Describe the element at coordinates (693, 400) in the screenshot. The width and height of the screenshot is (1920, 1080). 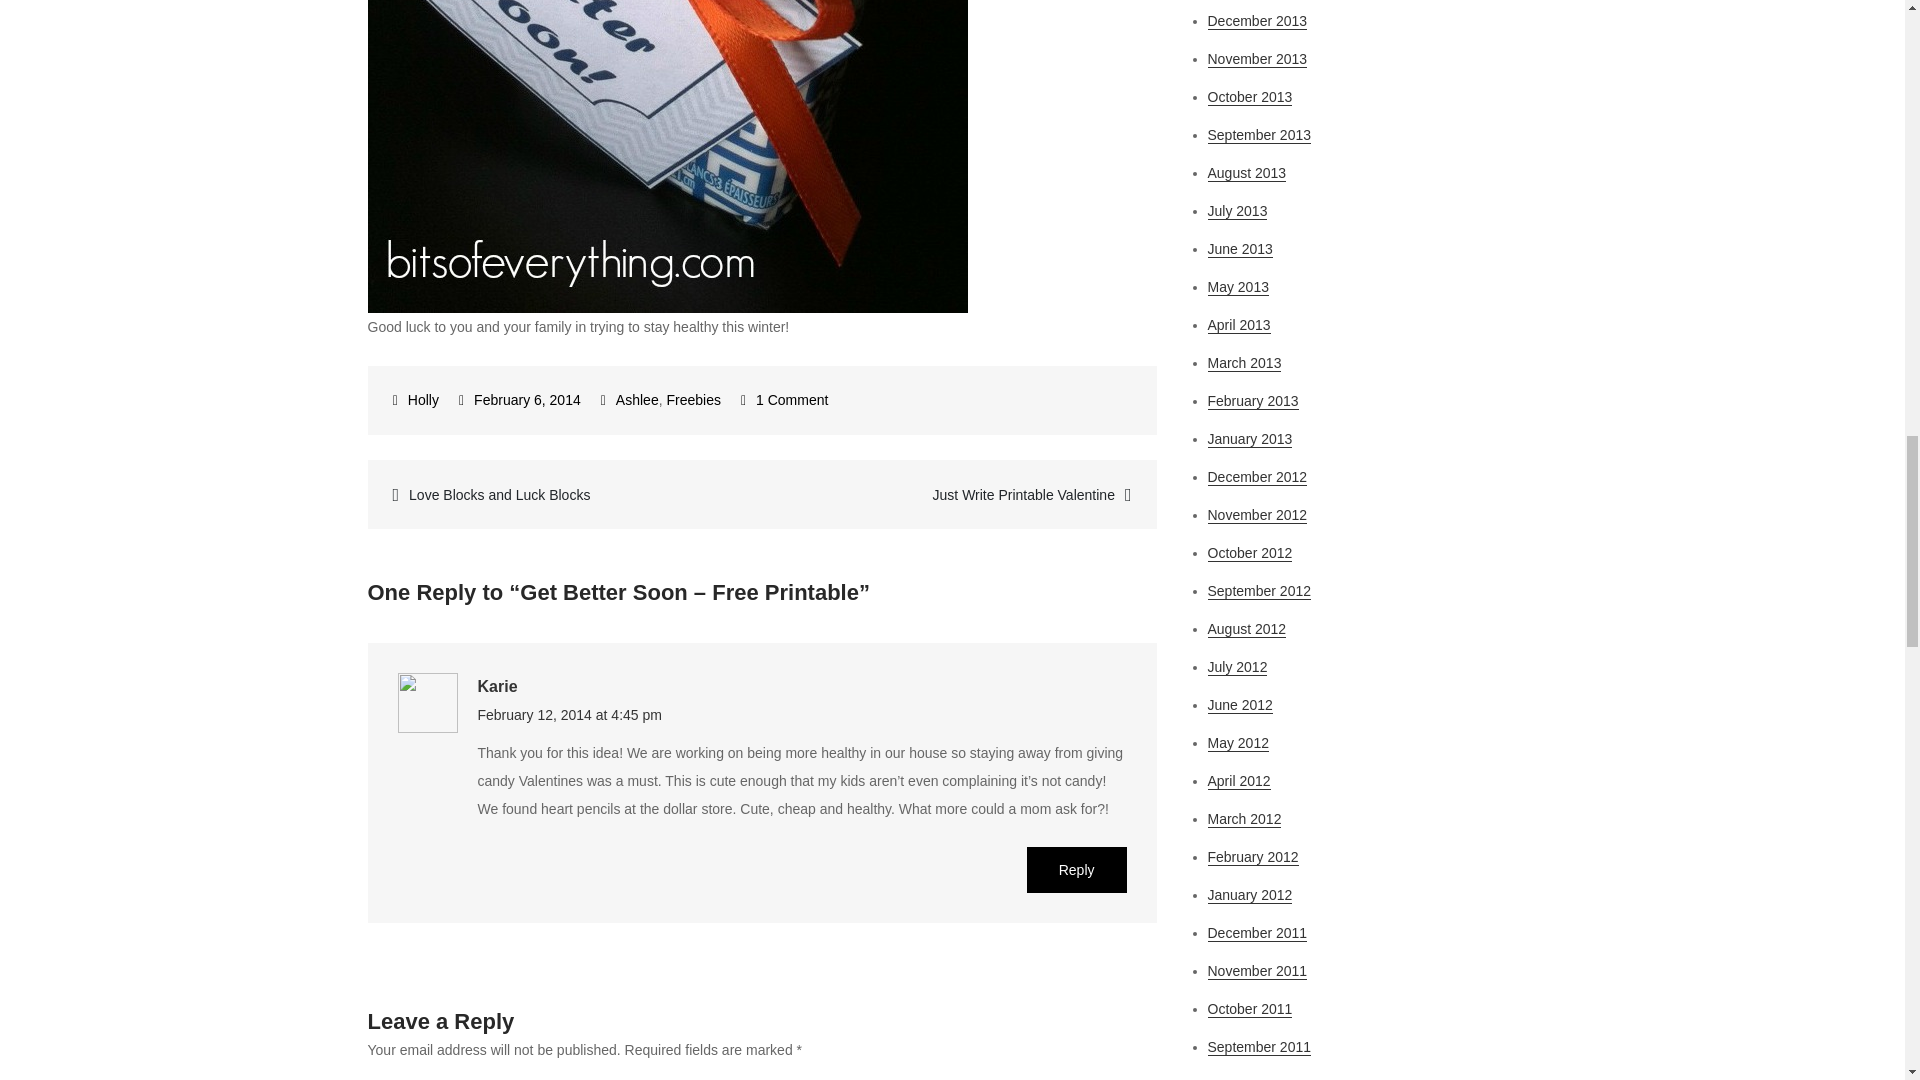
I see `Freebies` at that location.